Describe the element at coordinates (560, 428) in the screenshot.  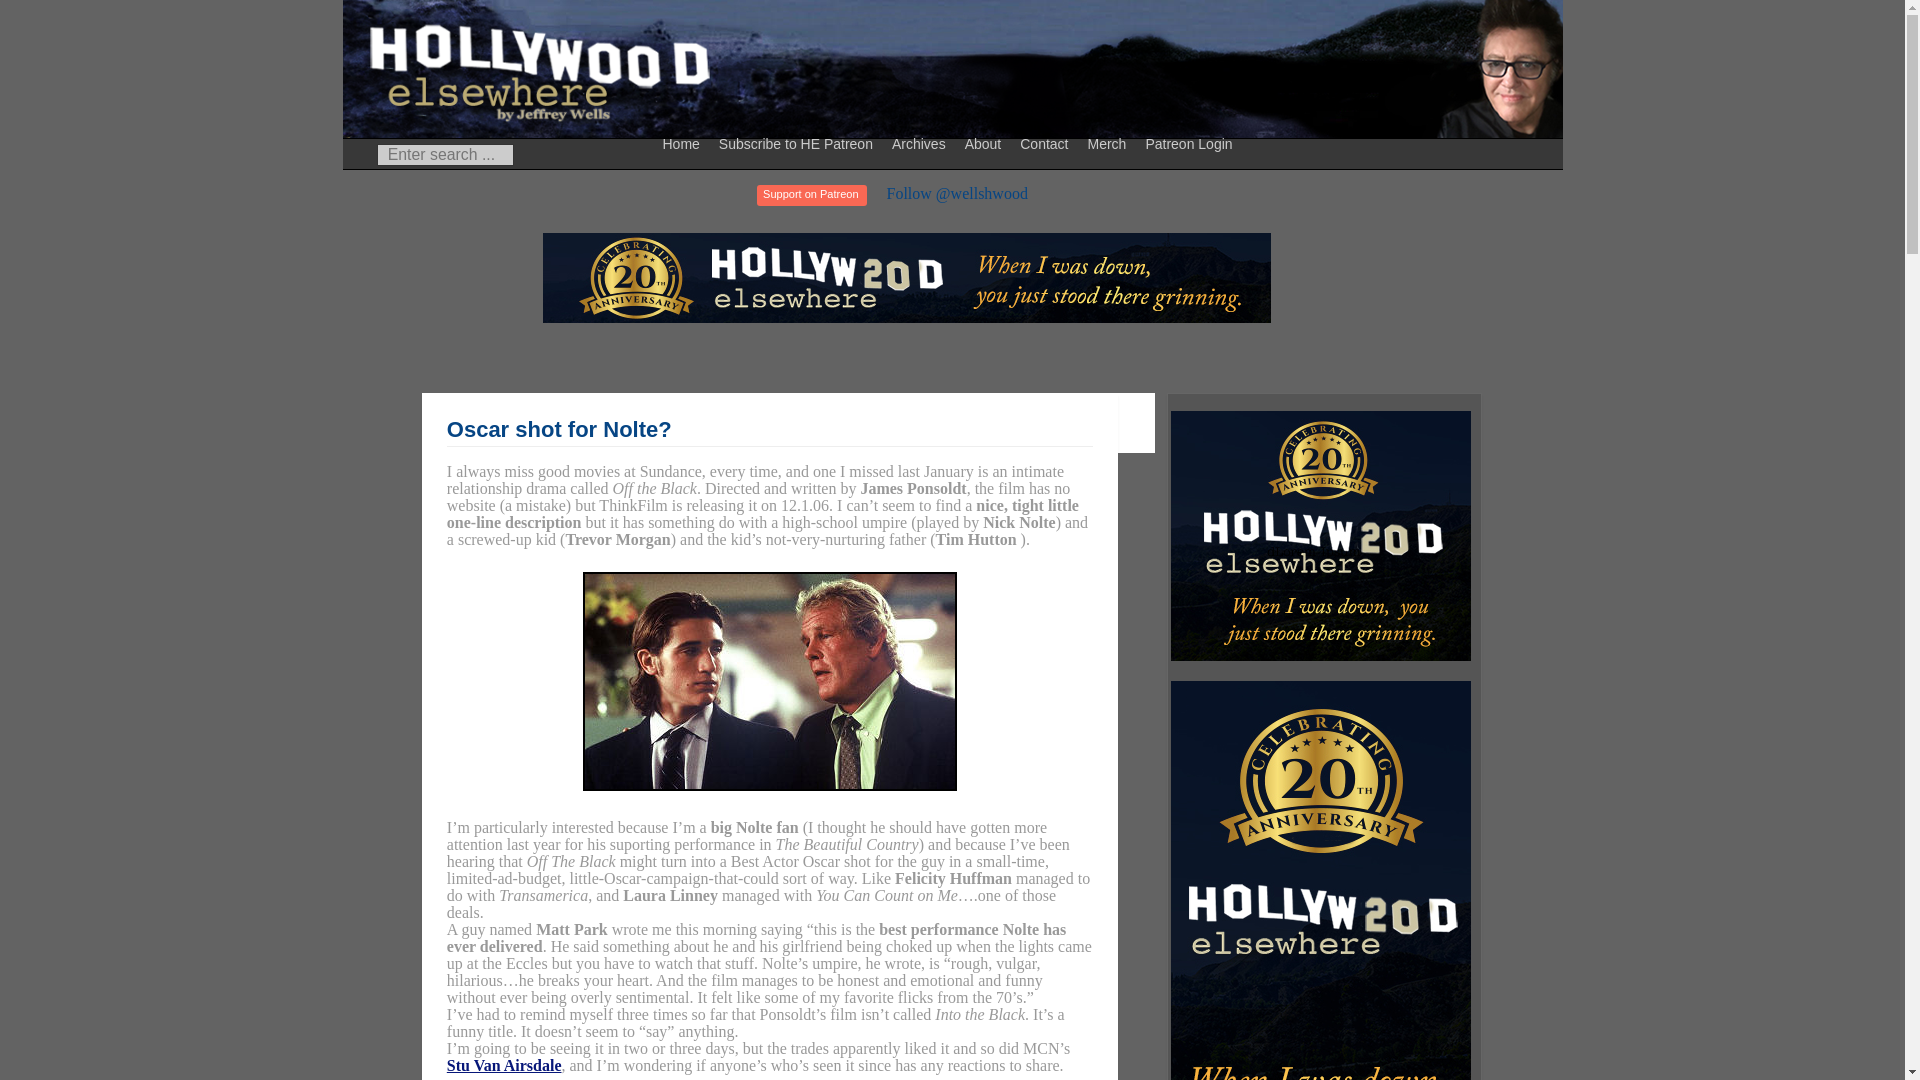
I see `Oscar shot for Nolte?` at that location.